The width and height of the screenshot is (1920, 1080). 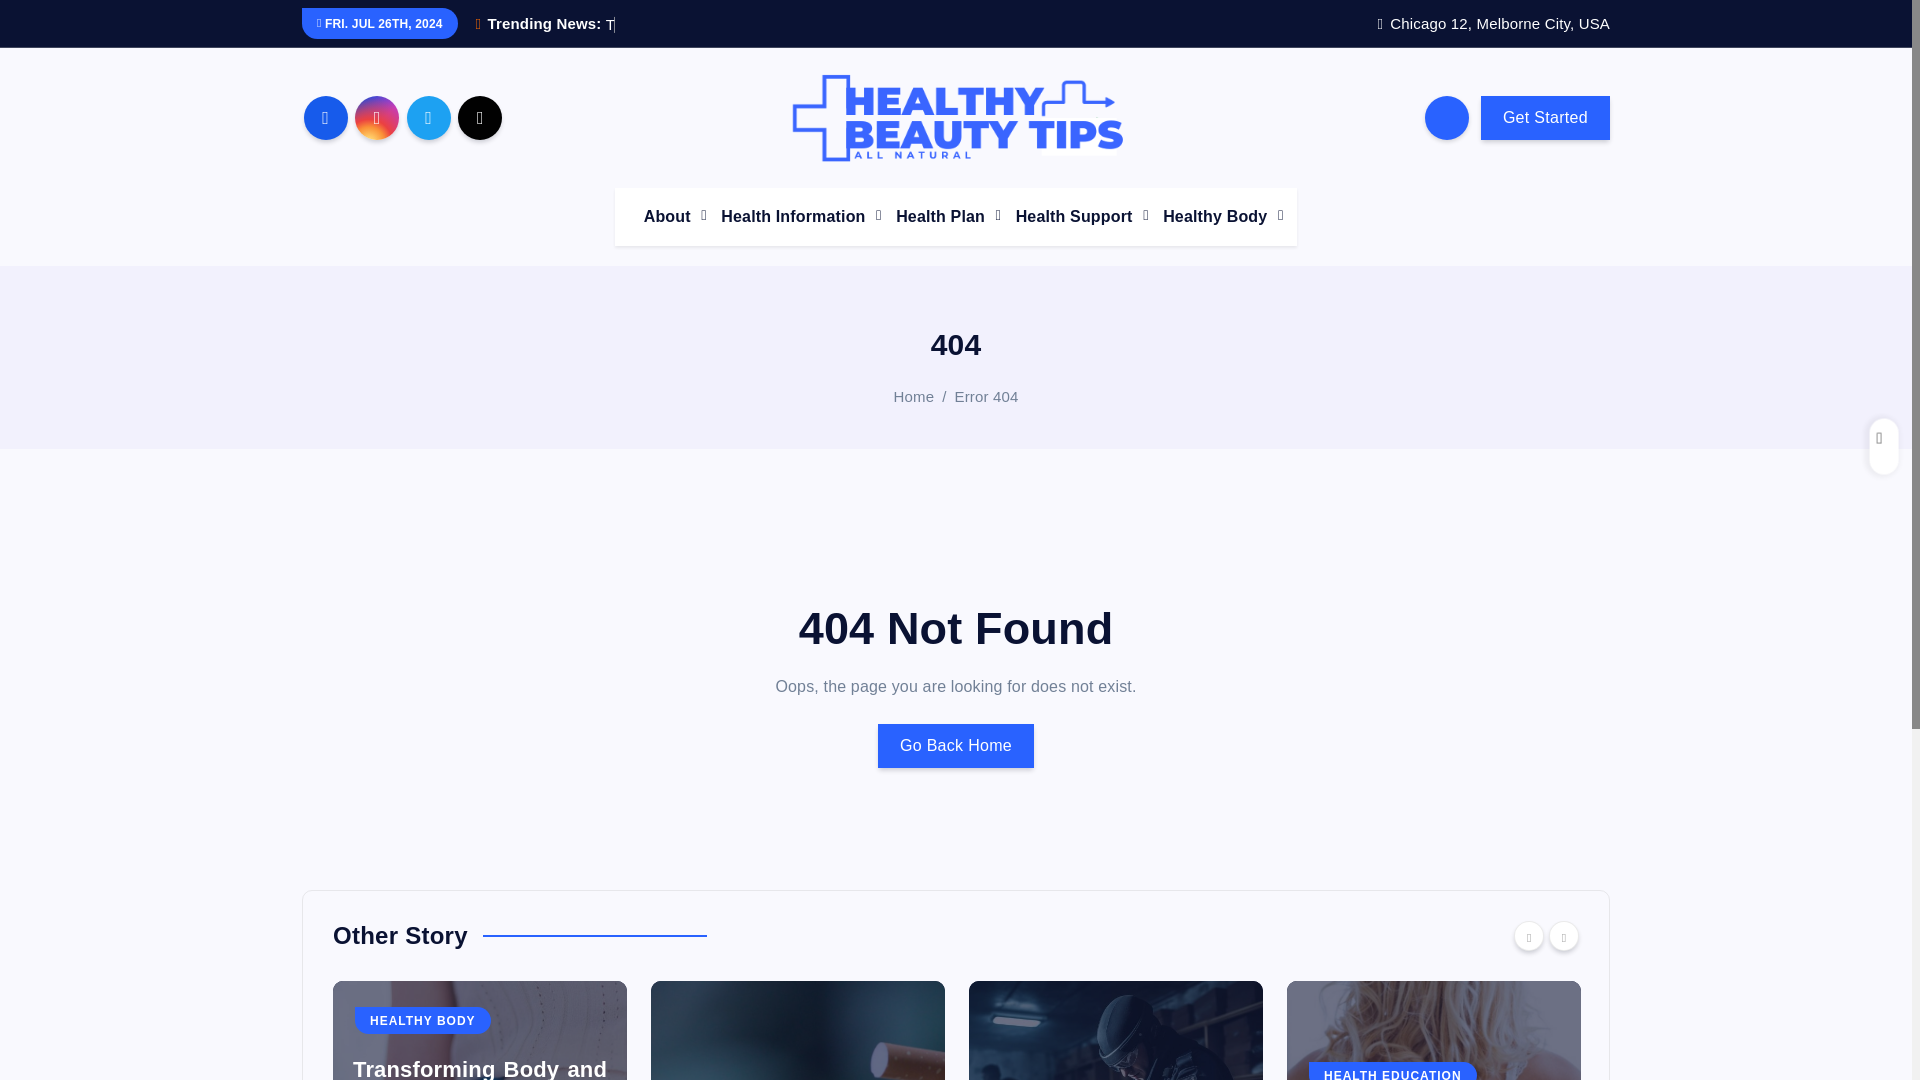 I want to click on Get Started, so click(x=1545, y=118).